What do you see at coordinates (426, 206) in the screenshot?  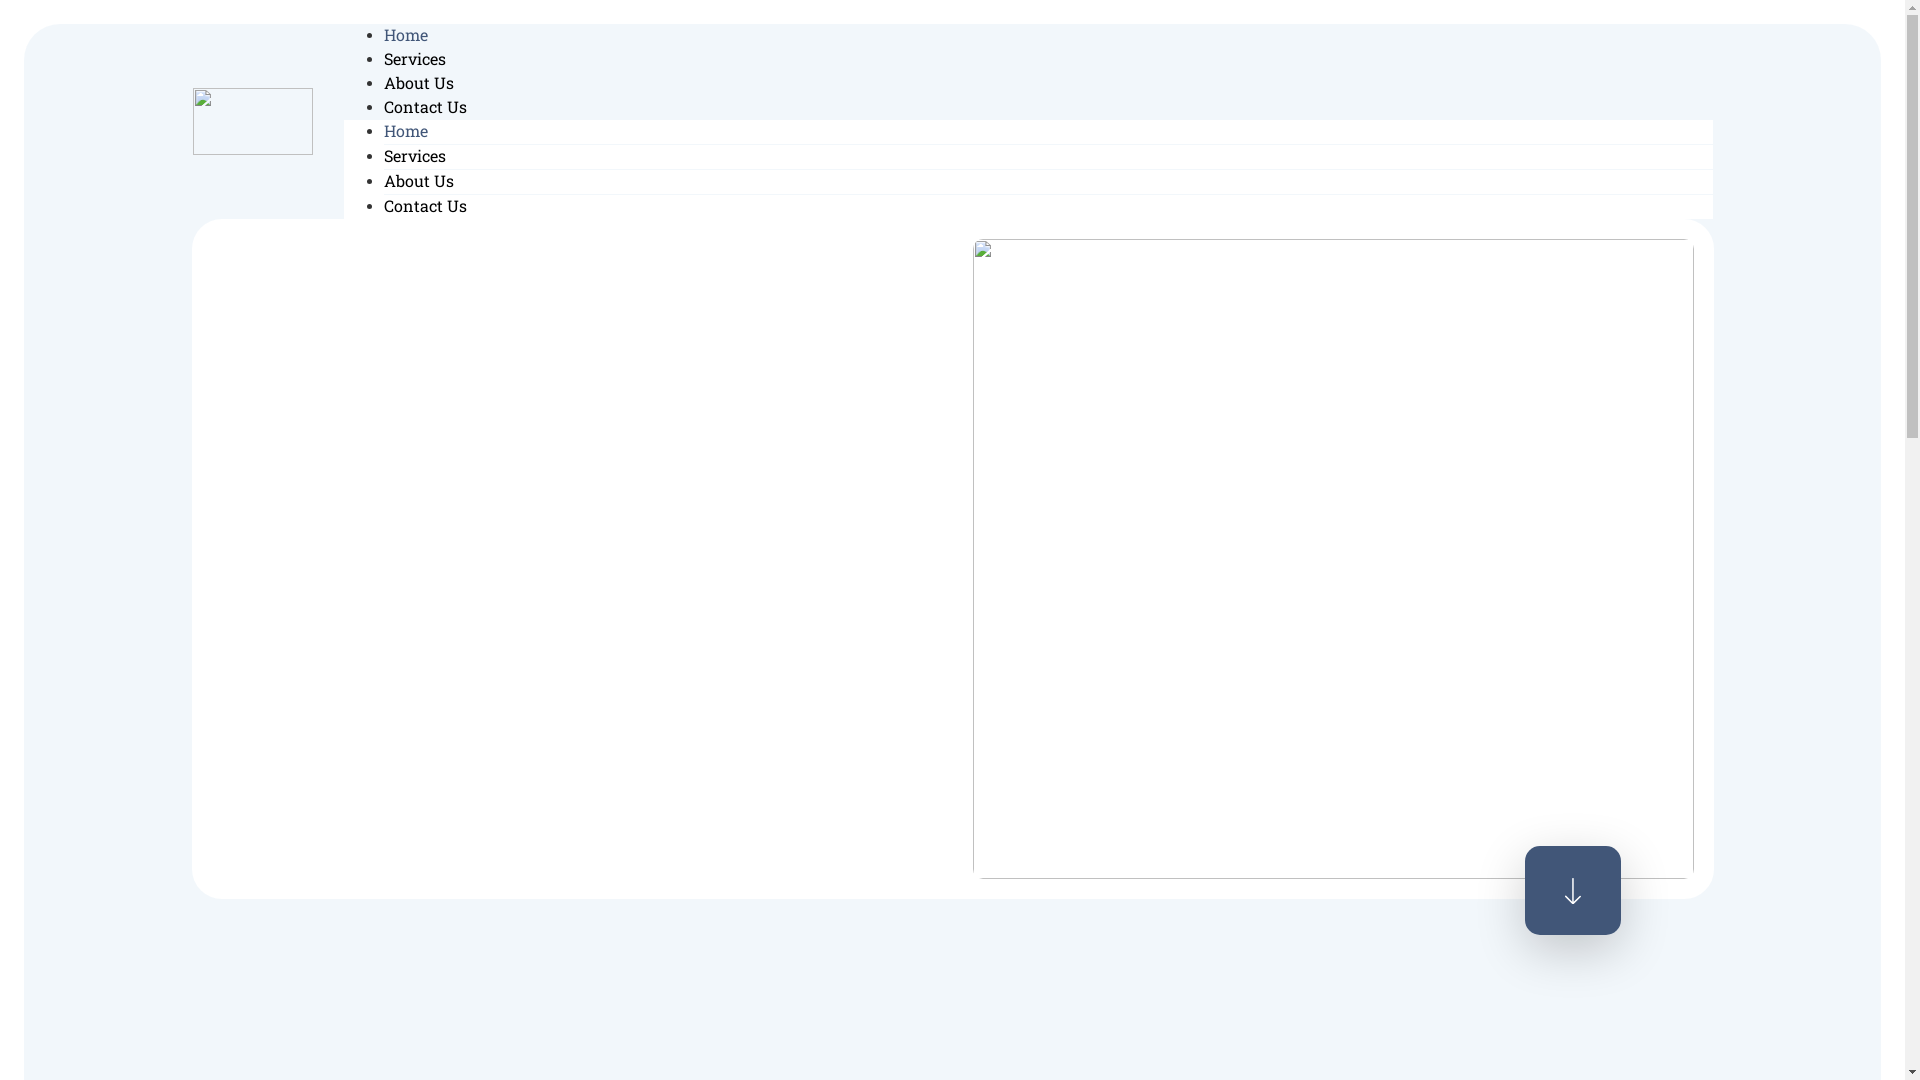 I see `Contact Us` at bounding box center [426, 206].